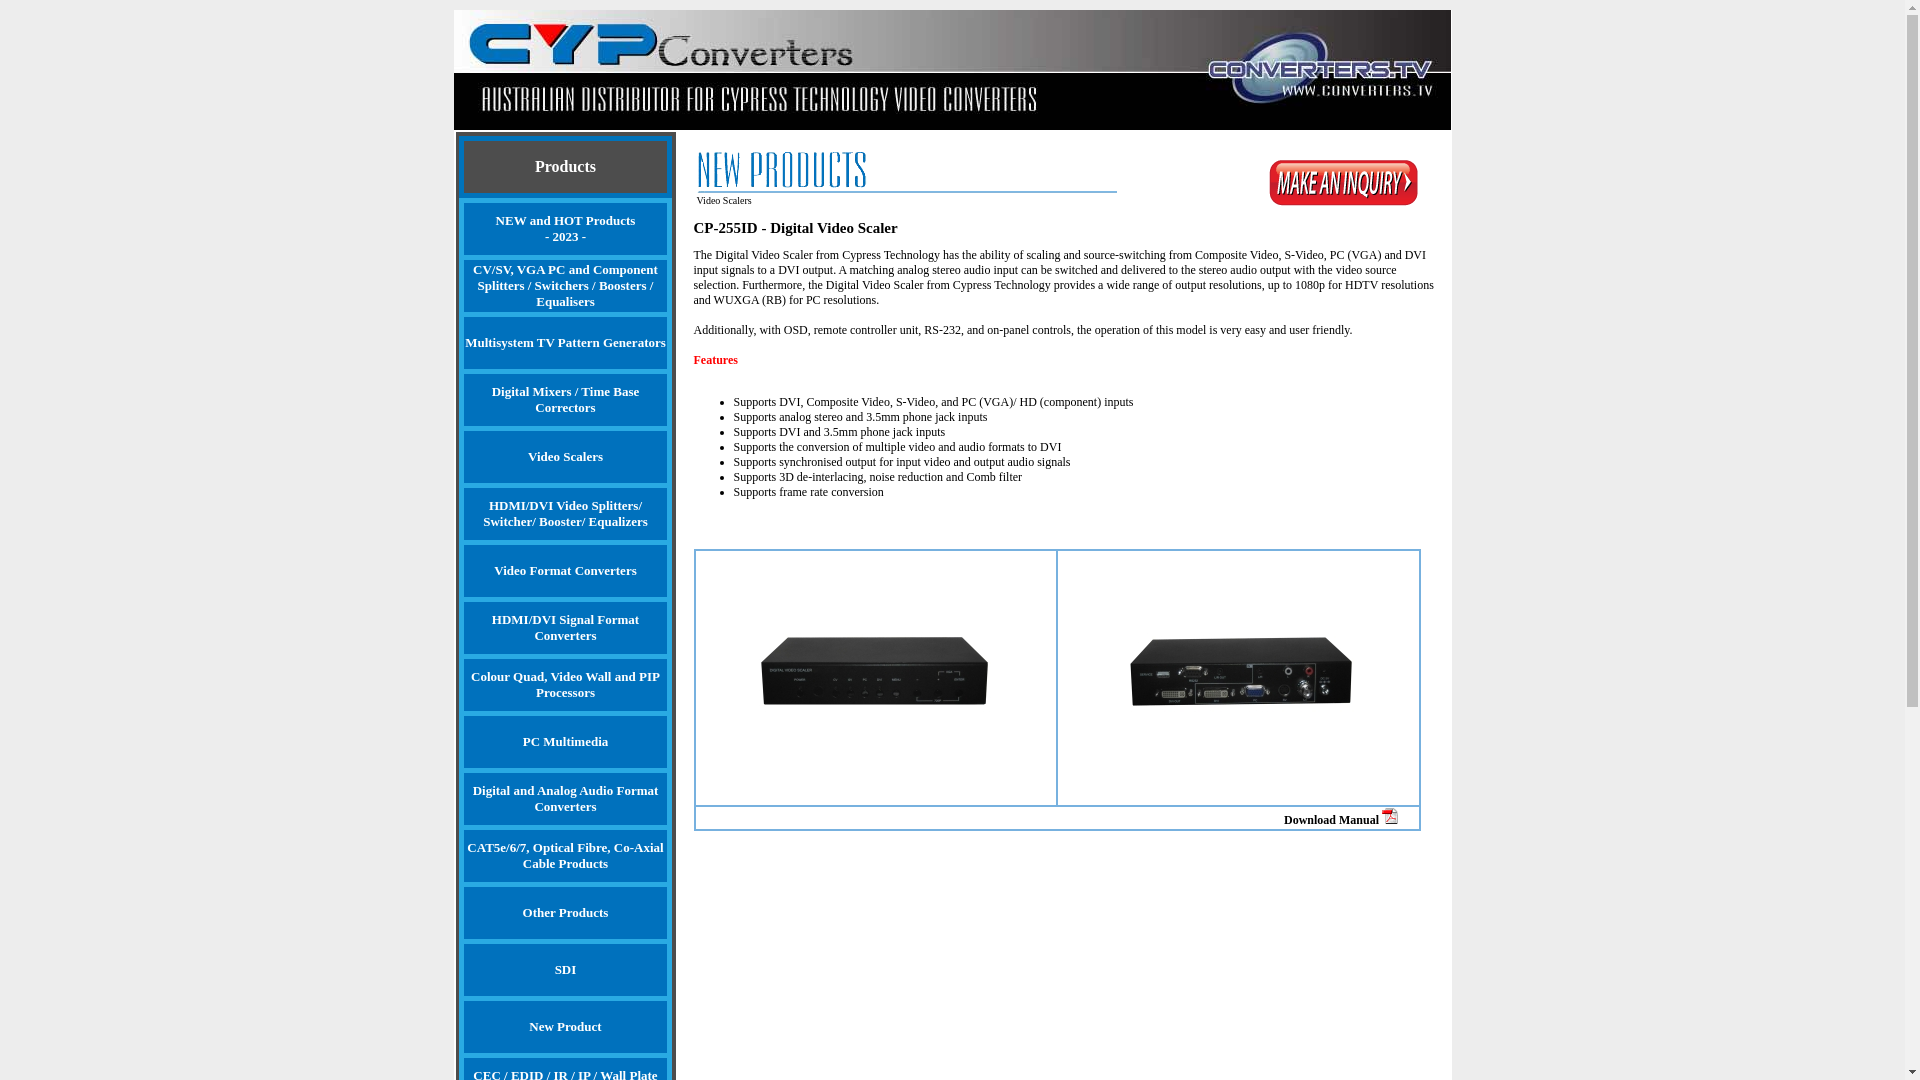 This screenshot has width=1920, height=1080. What do you see at coordinates (566, 685) in the screenshot?
I see `Colour Quad, Video Wall and PIP Processors` at bounding box center [566, 685].